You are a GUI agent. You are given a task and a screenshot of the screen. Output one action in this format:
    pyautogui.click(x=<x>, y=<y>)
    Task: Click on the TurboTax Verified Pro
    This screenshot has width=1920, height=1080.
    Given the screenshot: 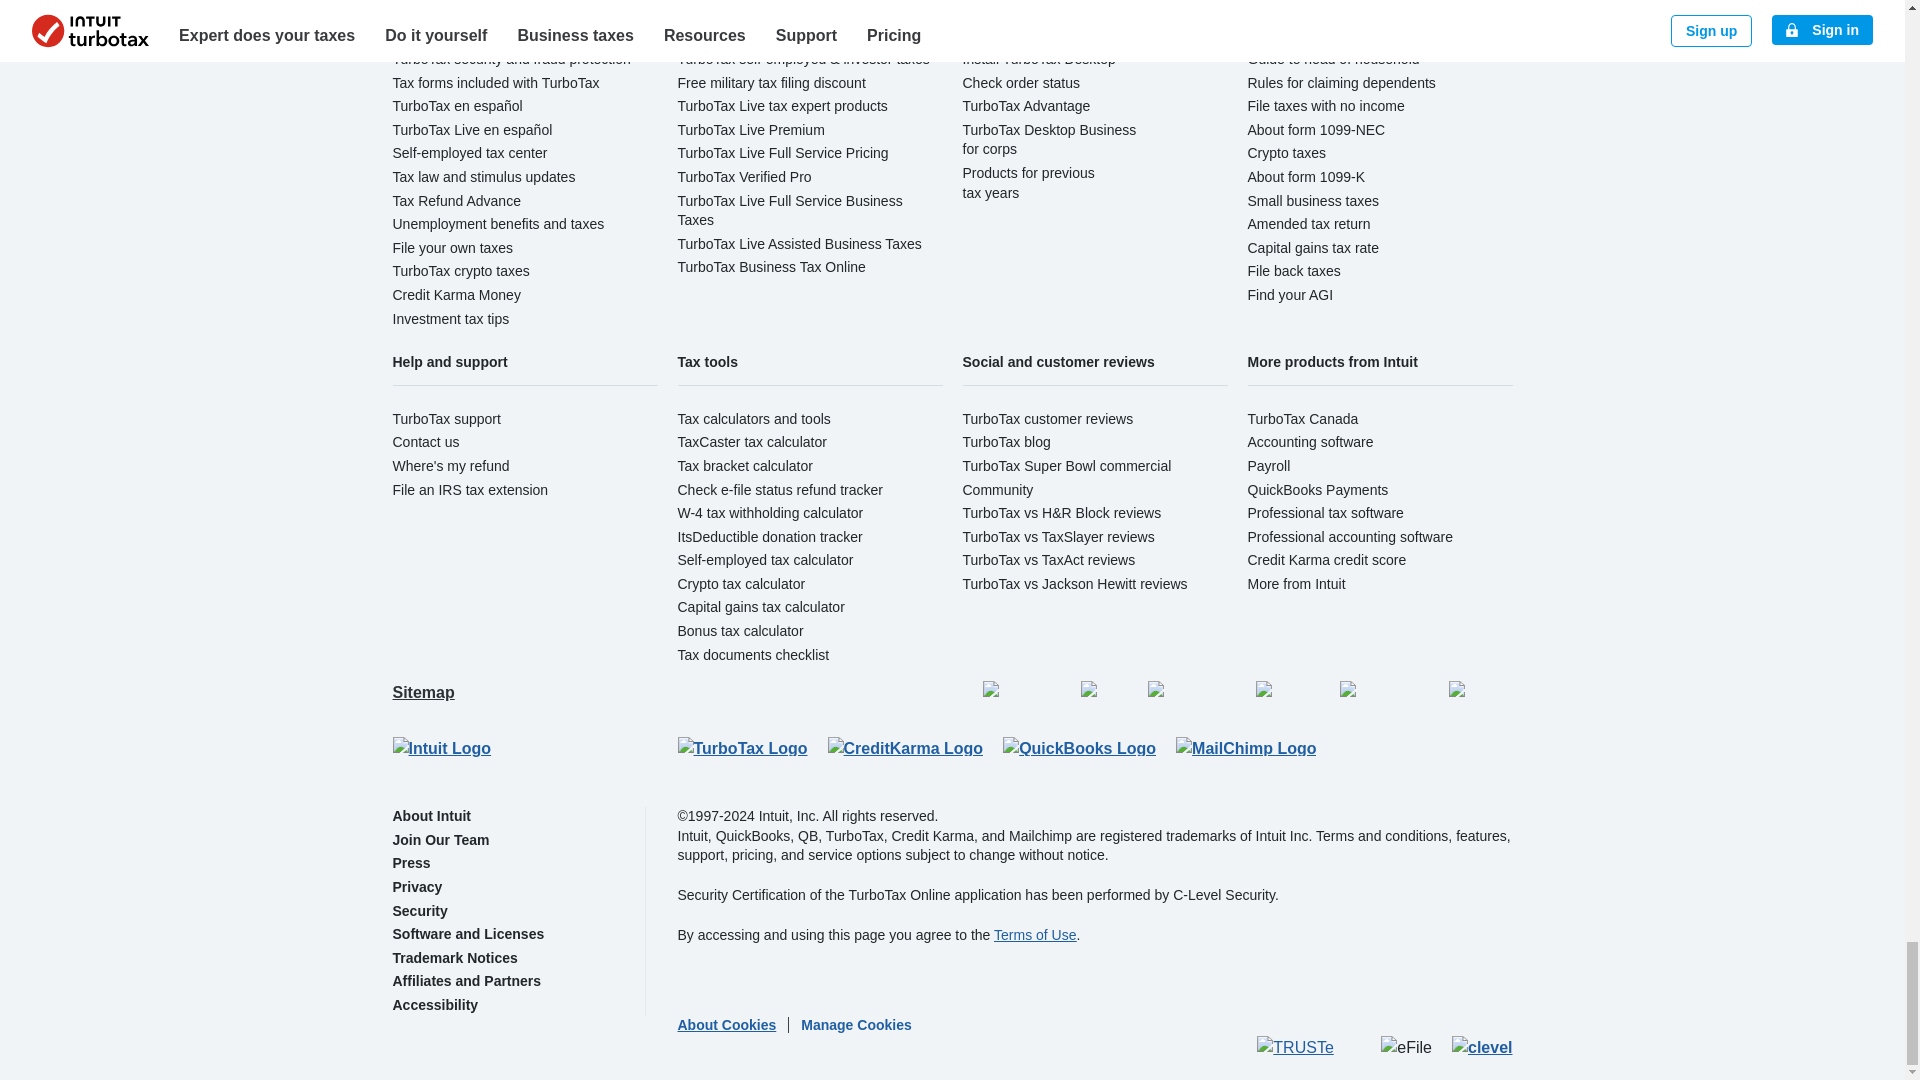 What is the action you would take?
    pyautogui.click(x=744, y=176)
    